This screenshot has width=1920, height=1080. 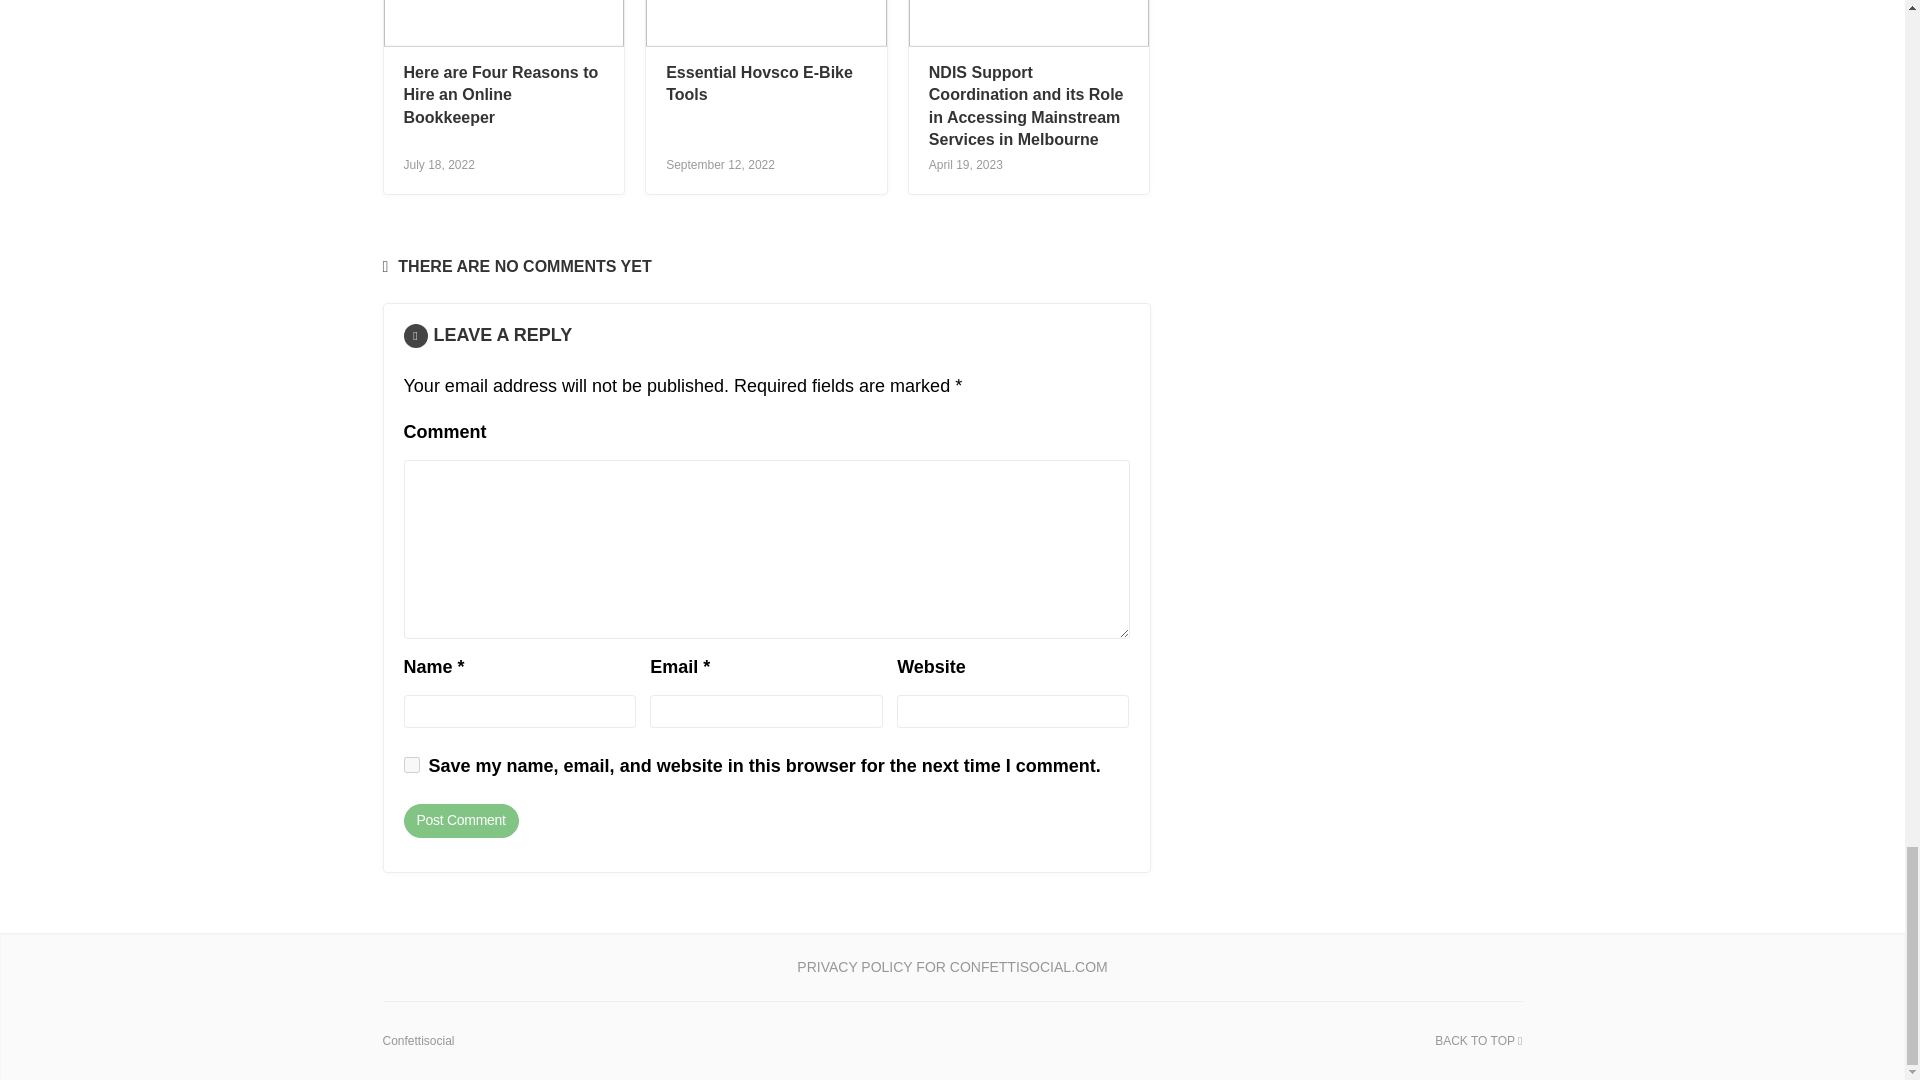 I want to click on Here are Four Reasons to Hire an Online Bookkeeper, so click(x=501, y=94).